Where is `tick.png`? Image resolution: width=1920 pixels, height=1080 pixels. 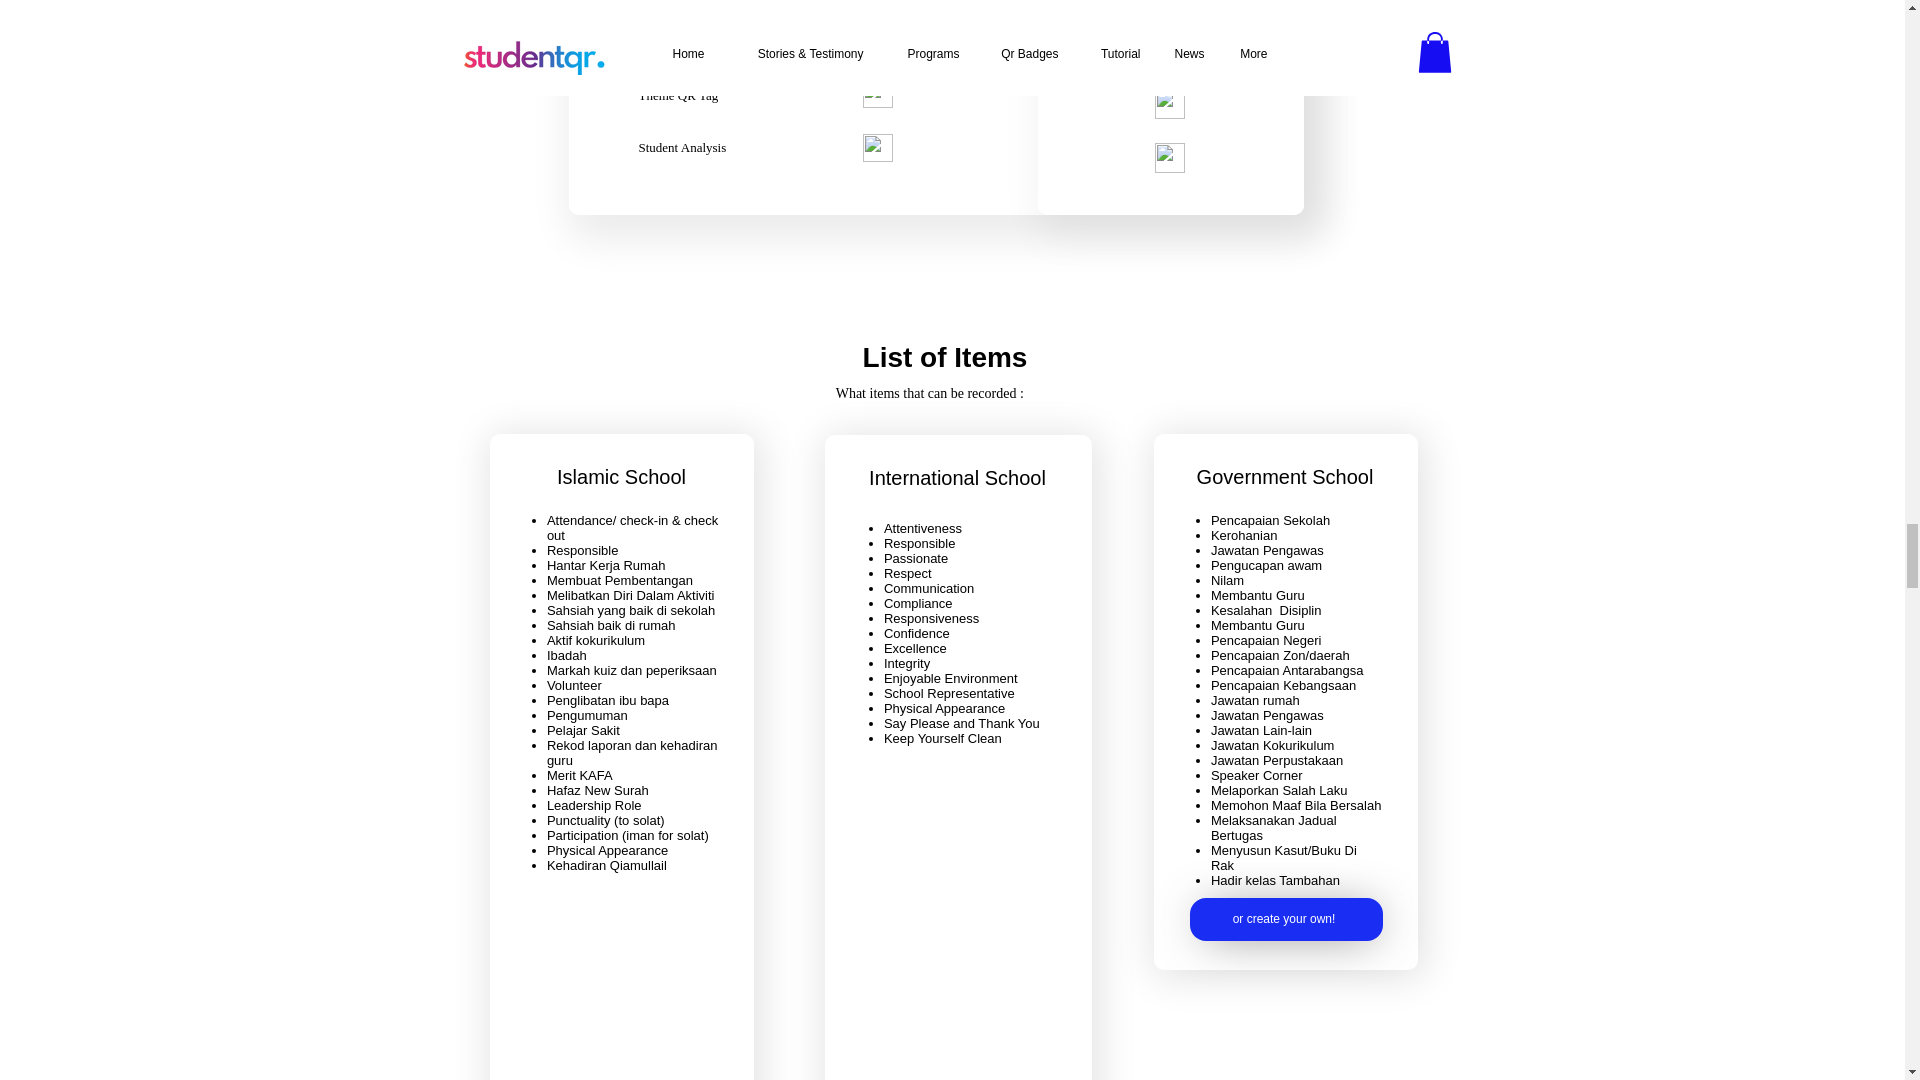
tick.png is located at coordinates (1168, 52).